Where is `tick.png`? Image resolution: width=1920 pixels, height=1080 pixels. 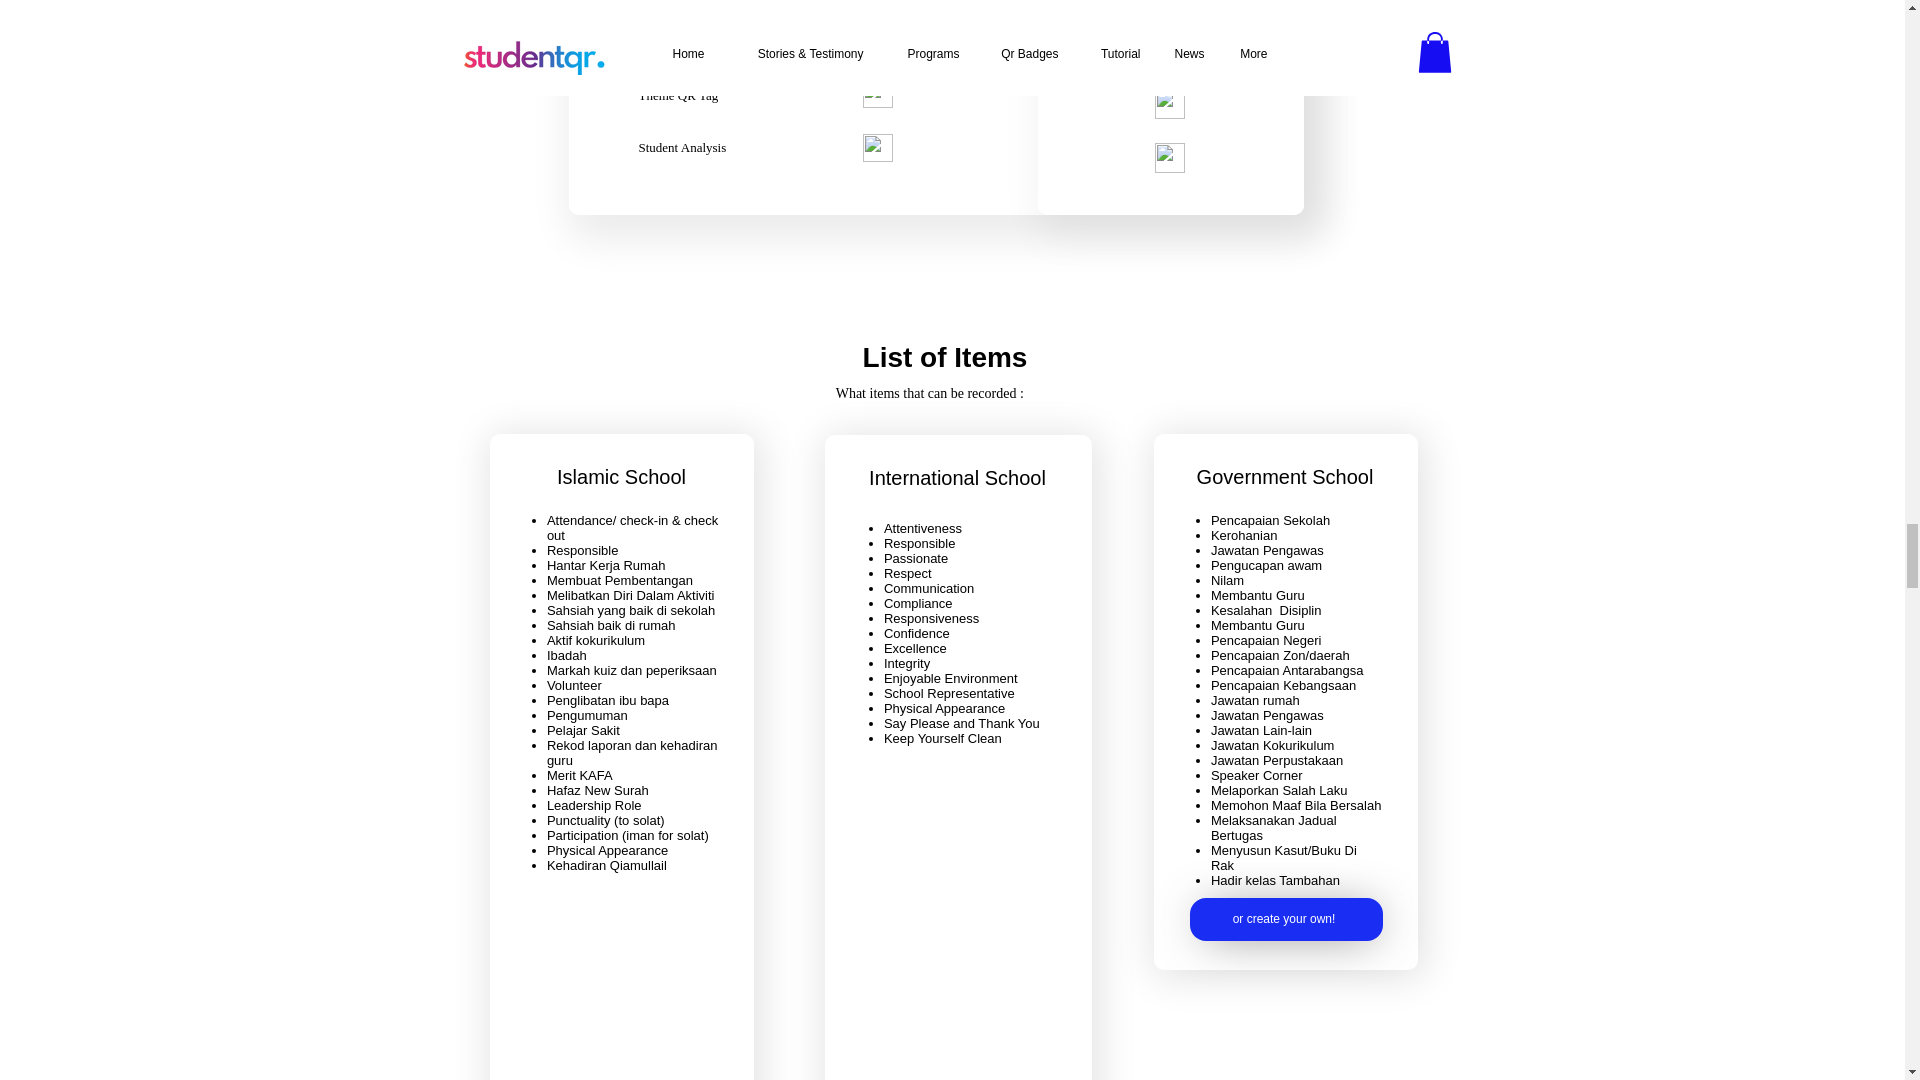
tick.png is located at coordinates (1168, 52).